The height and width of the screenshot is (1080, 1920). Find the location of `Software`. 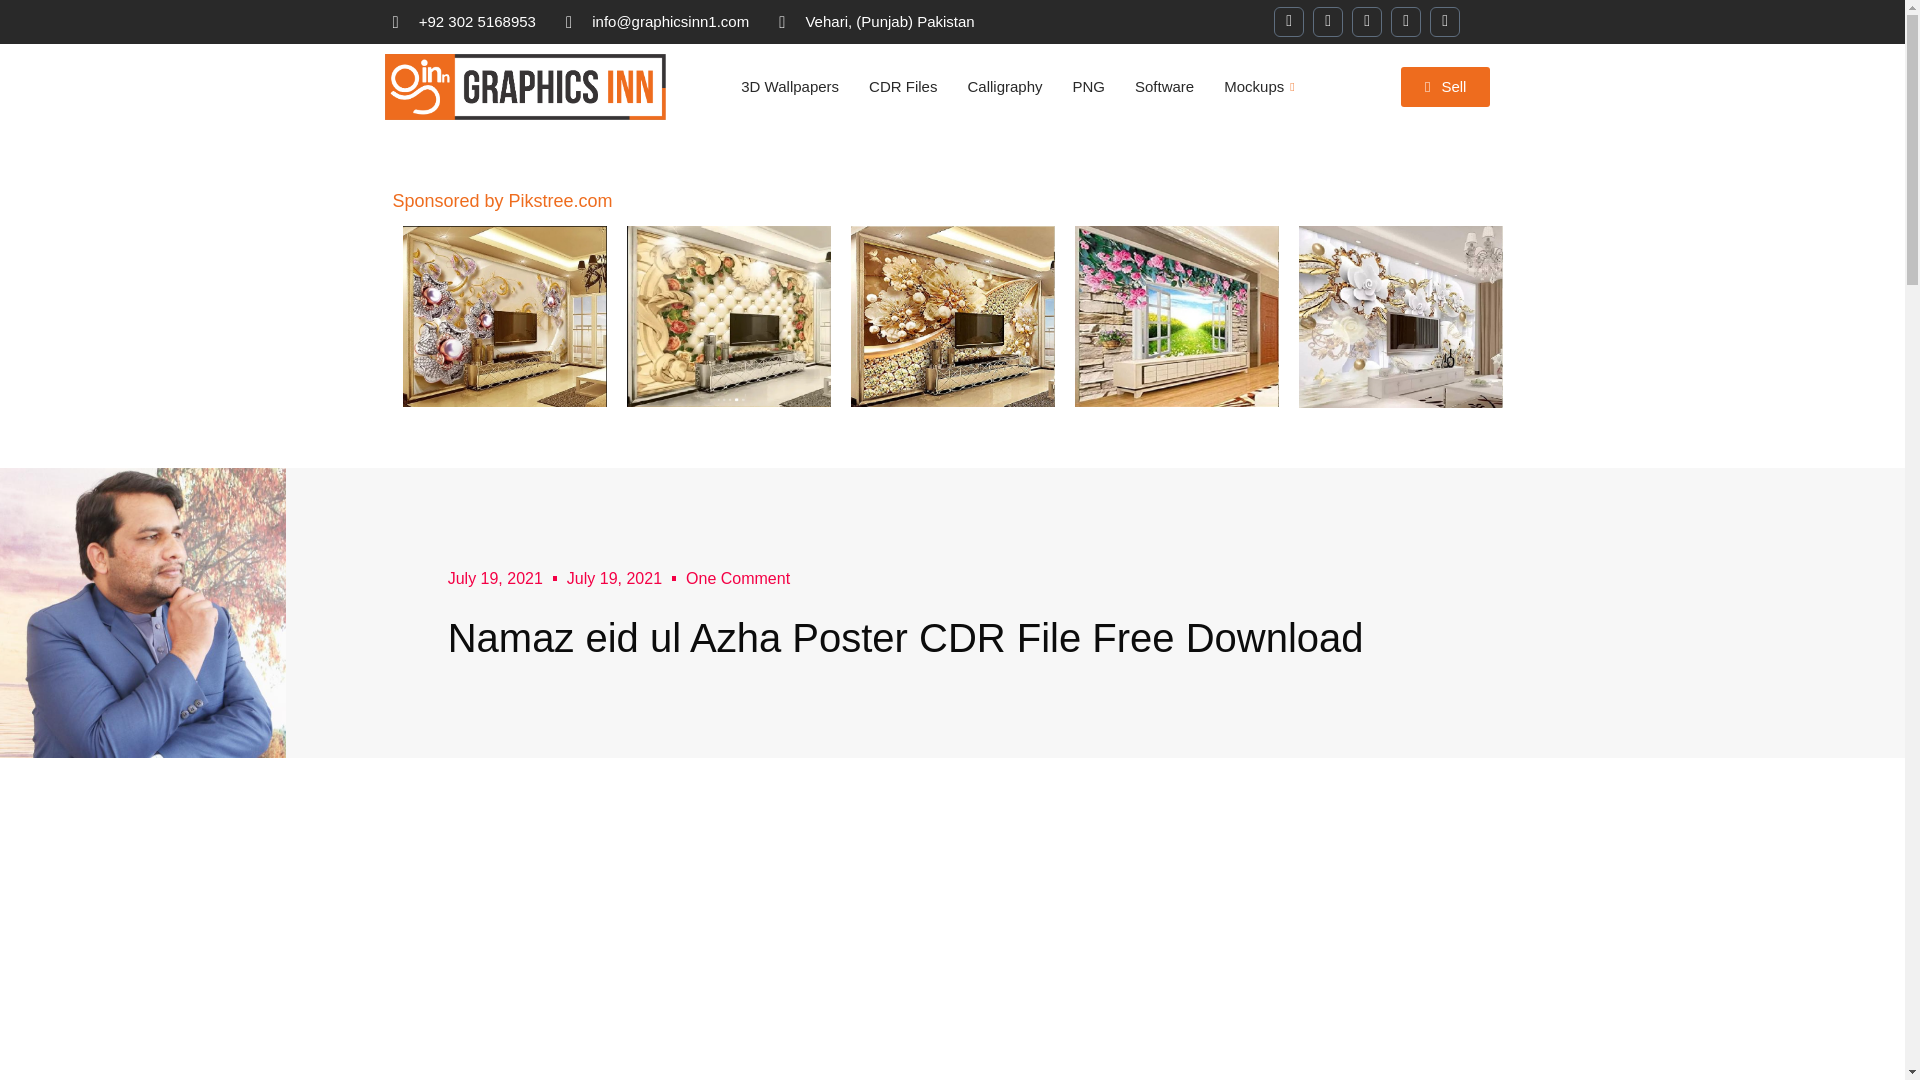

Software is located at coordinates (1164, 86).